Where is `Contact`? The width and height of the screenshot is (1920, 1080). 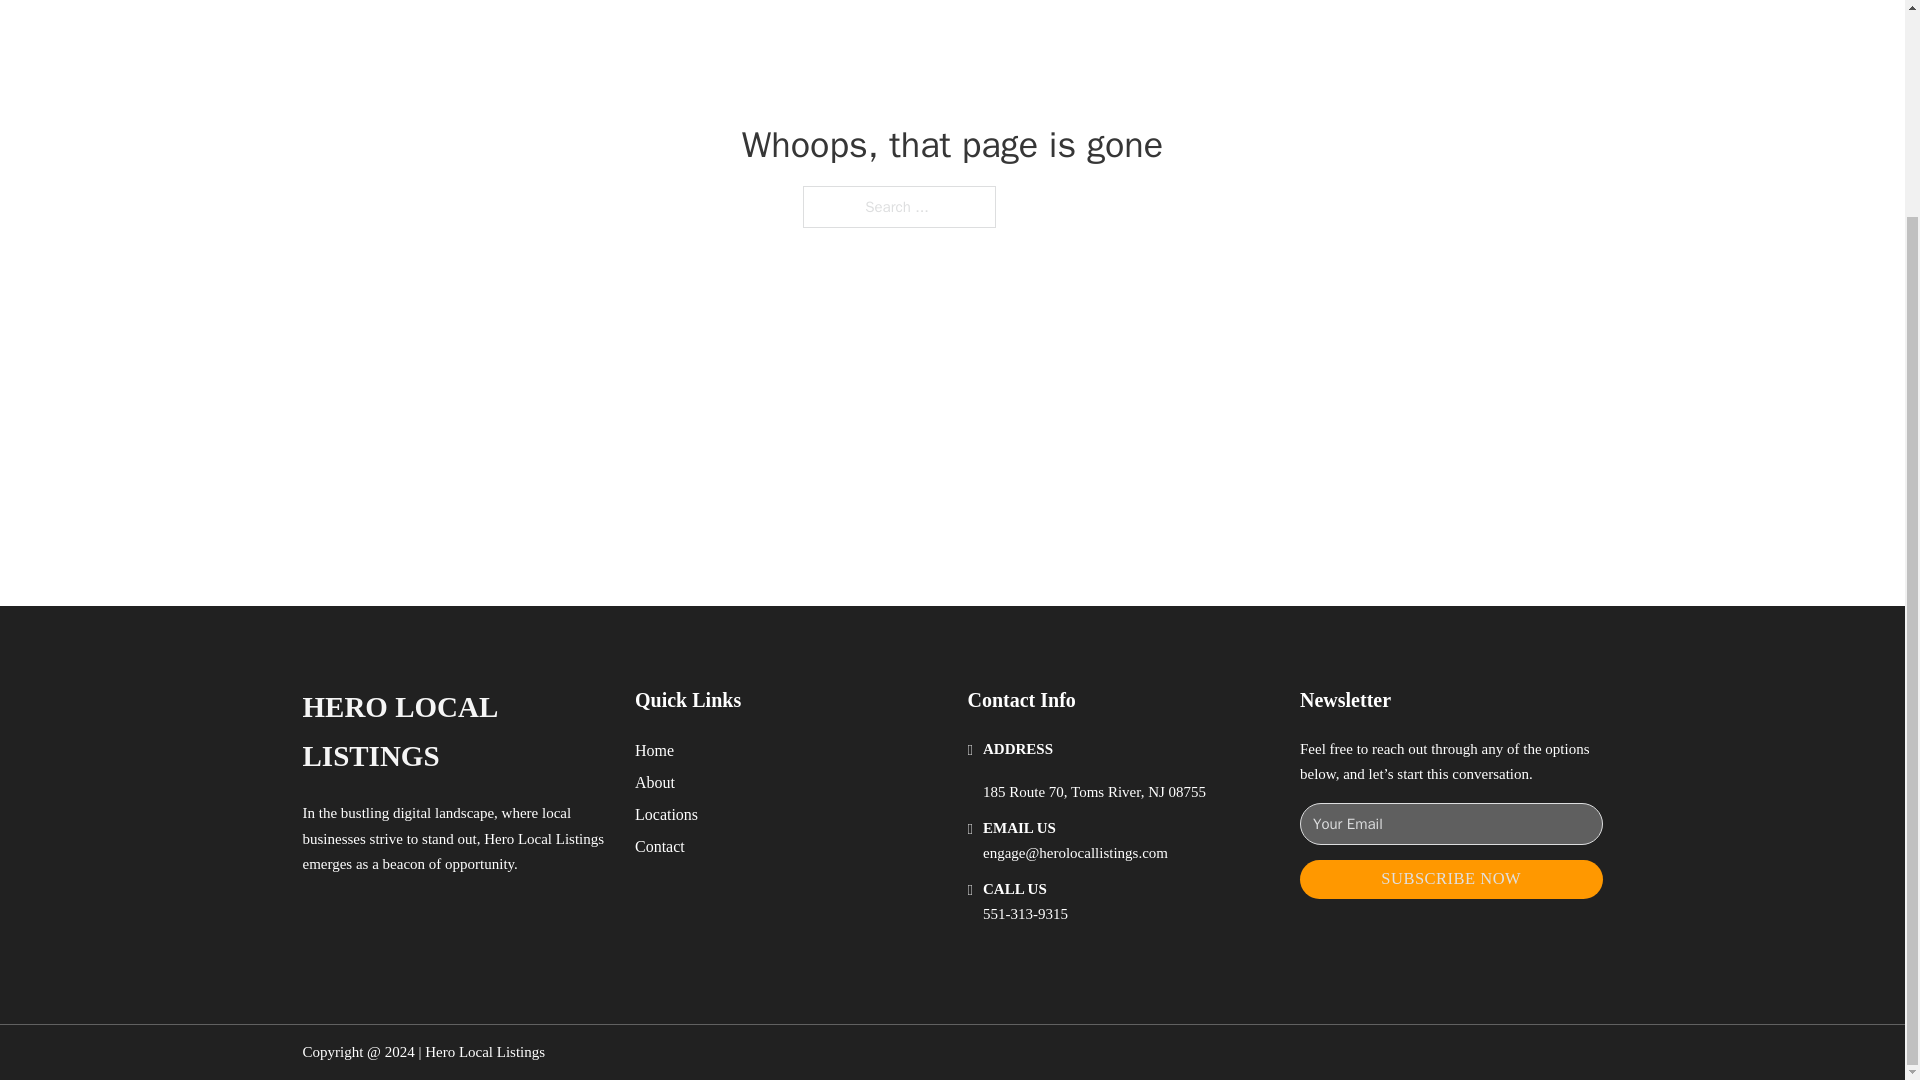
Contact is located at coordinates (660, 846).